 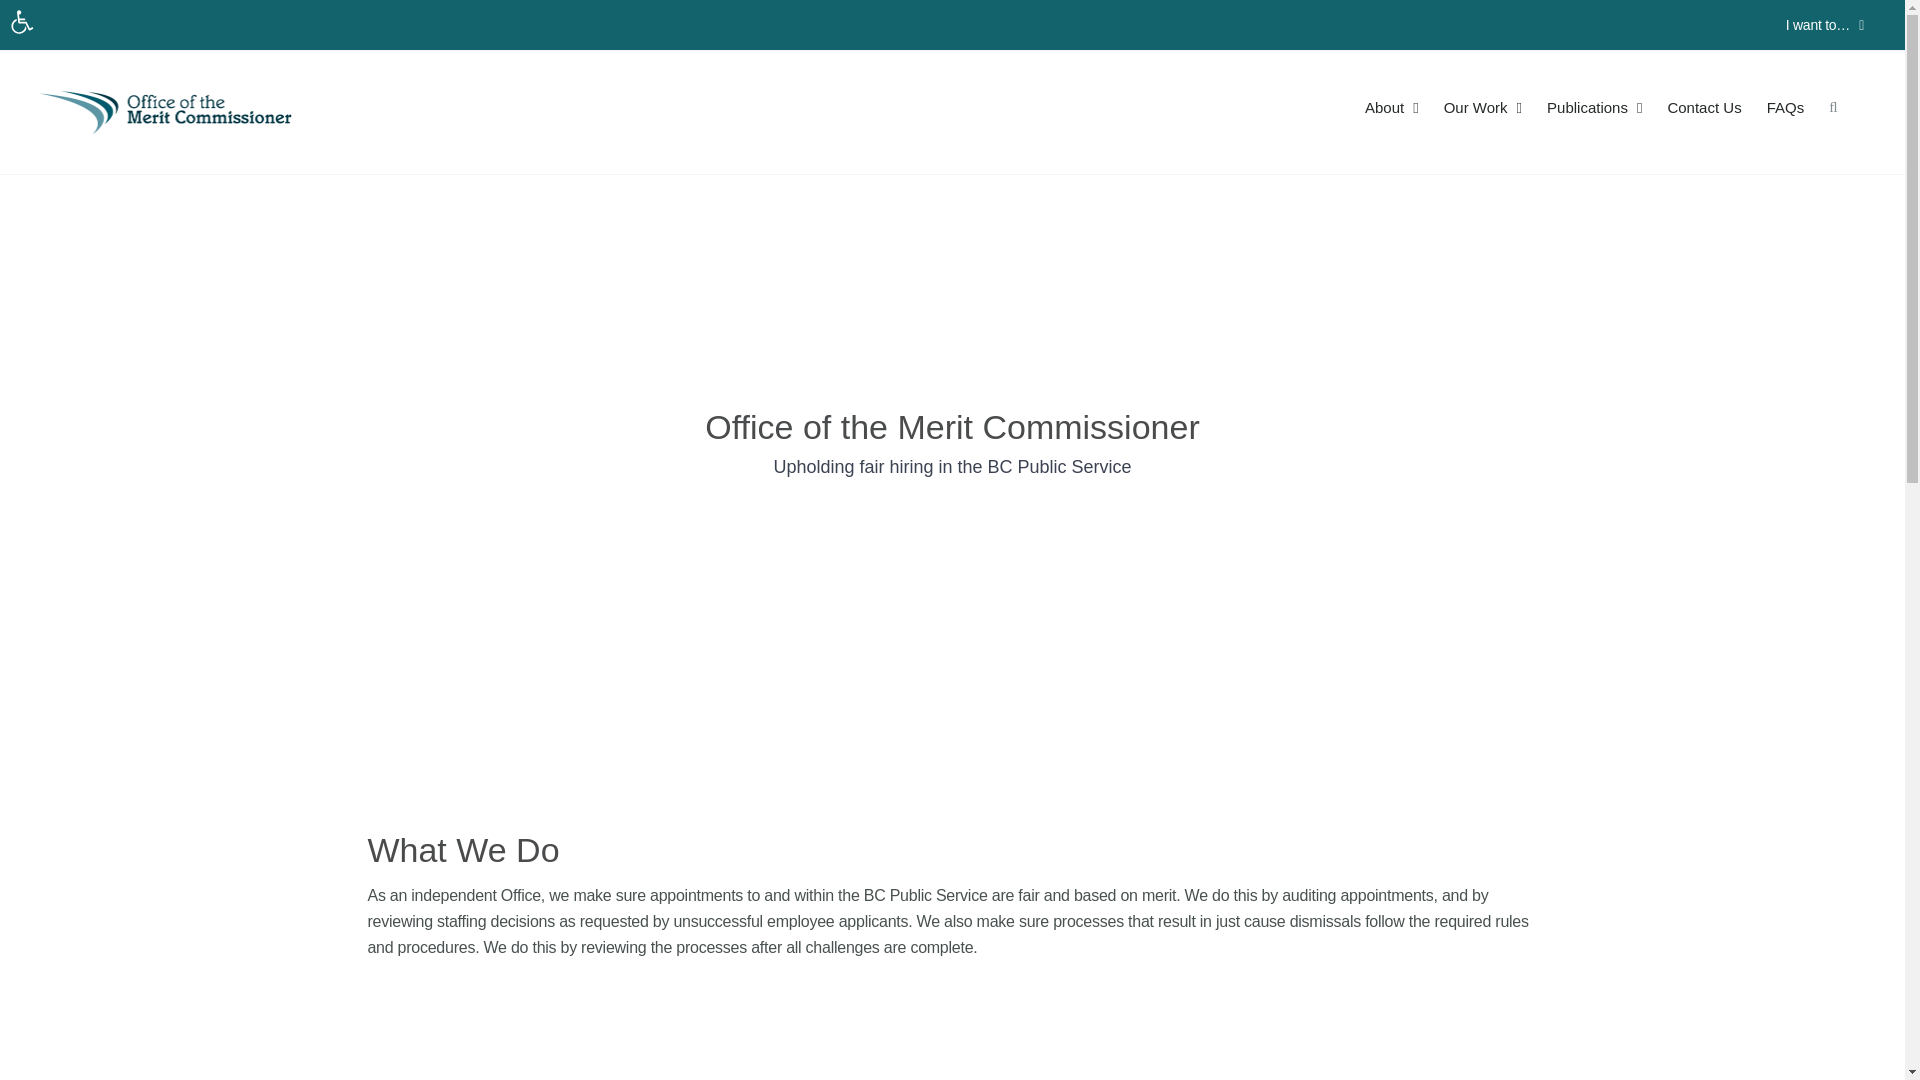 What do you see at coordinates (22, 22) in the screenshot?
I see `Open toolbar
Accessibility Tools` at bounding box center [22, 22].